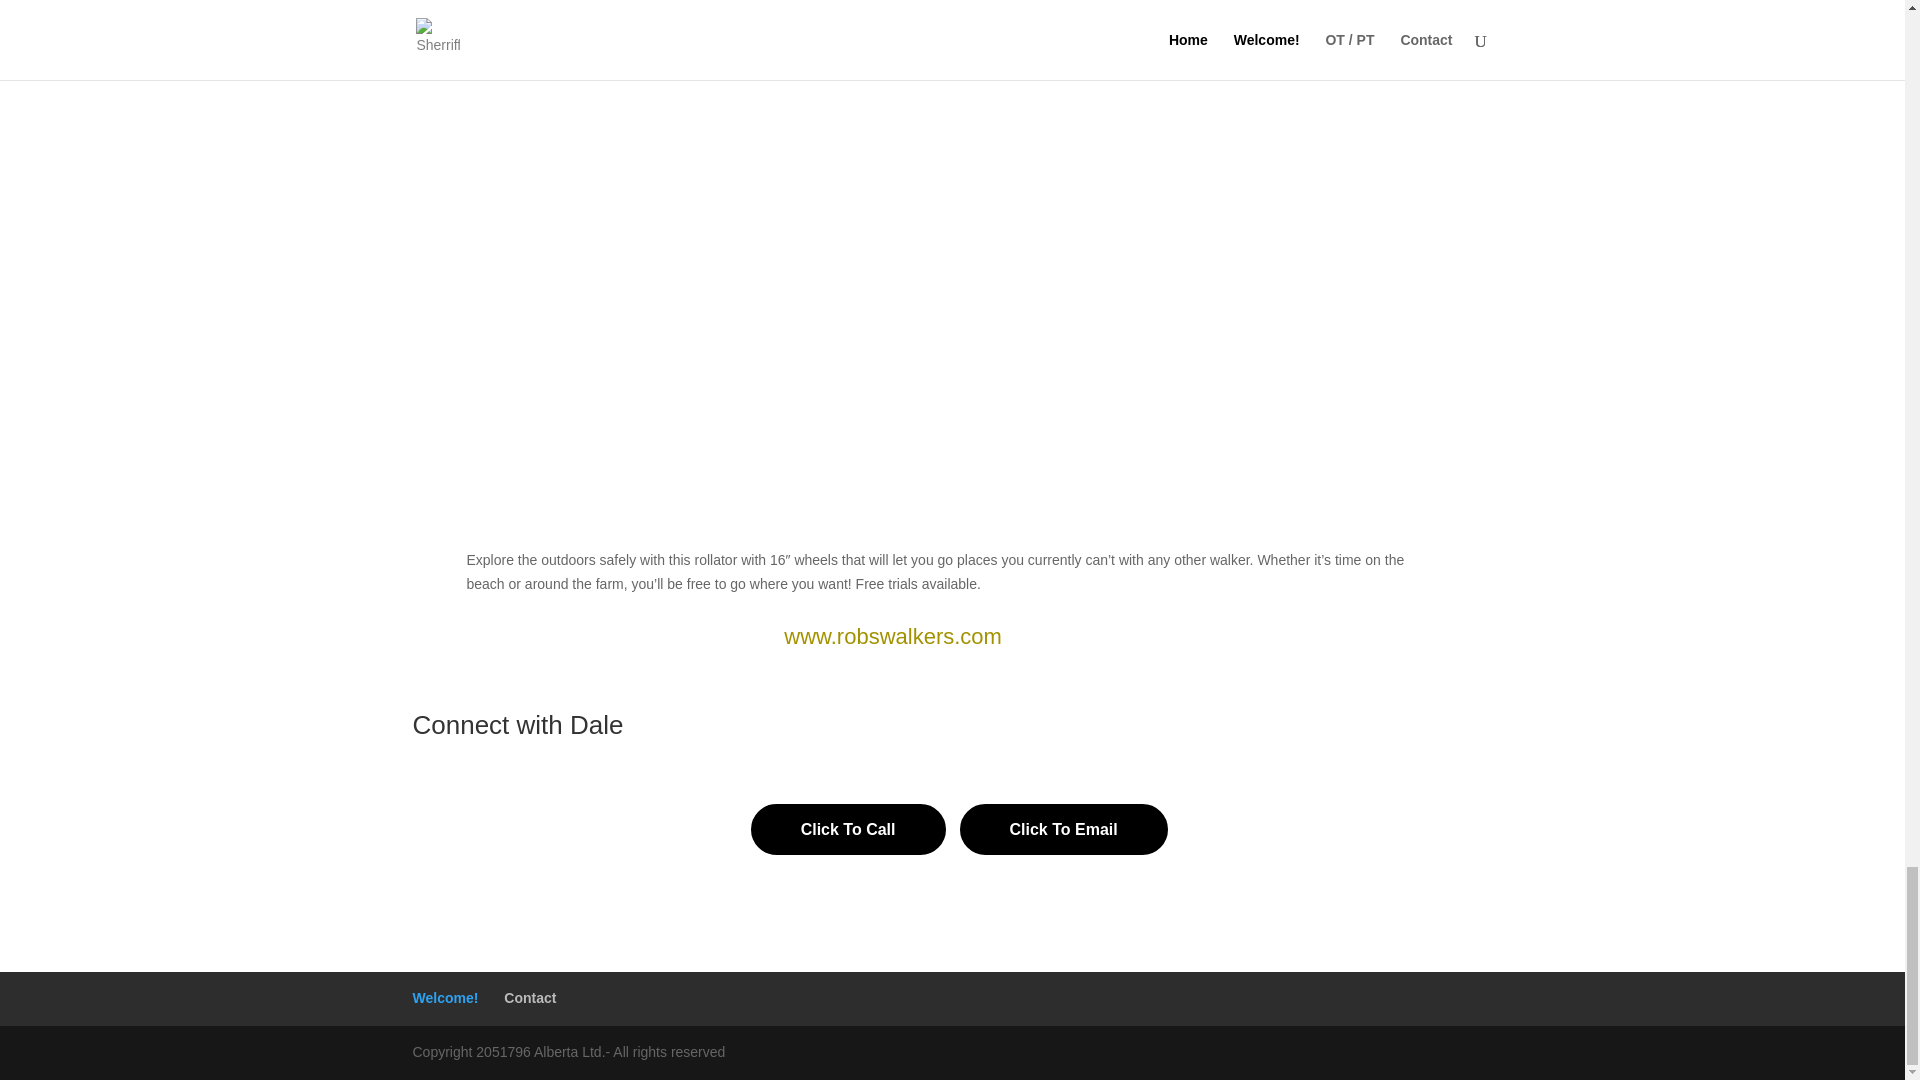 The height and width of the screenshot is (1080, 1920). What do you see at coordinates (848, 830) in the screenshot?
I see `Click To Call` at bounding box center [848, 830].